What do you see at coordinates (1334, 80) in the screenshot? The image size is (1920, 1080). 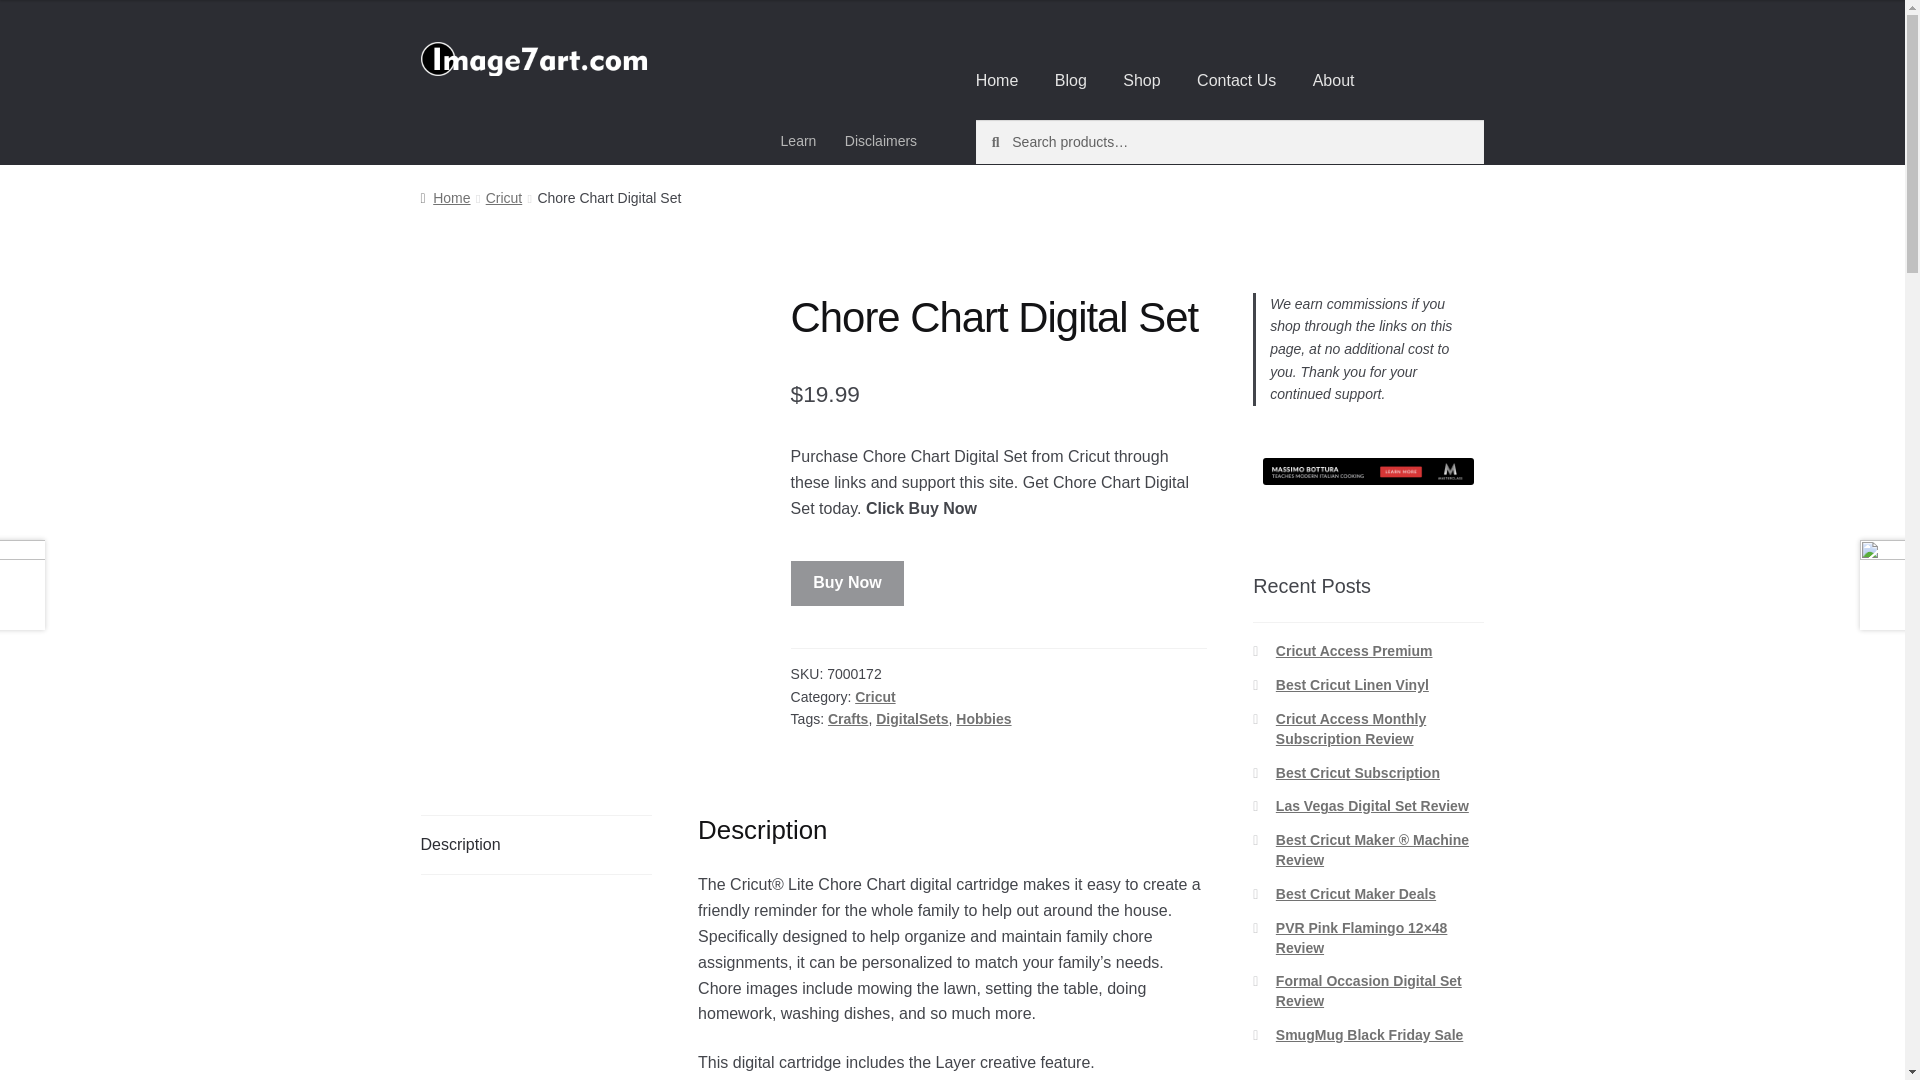 I see `About` at bounding box center [1334, 80].